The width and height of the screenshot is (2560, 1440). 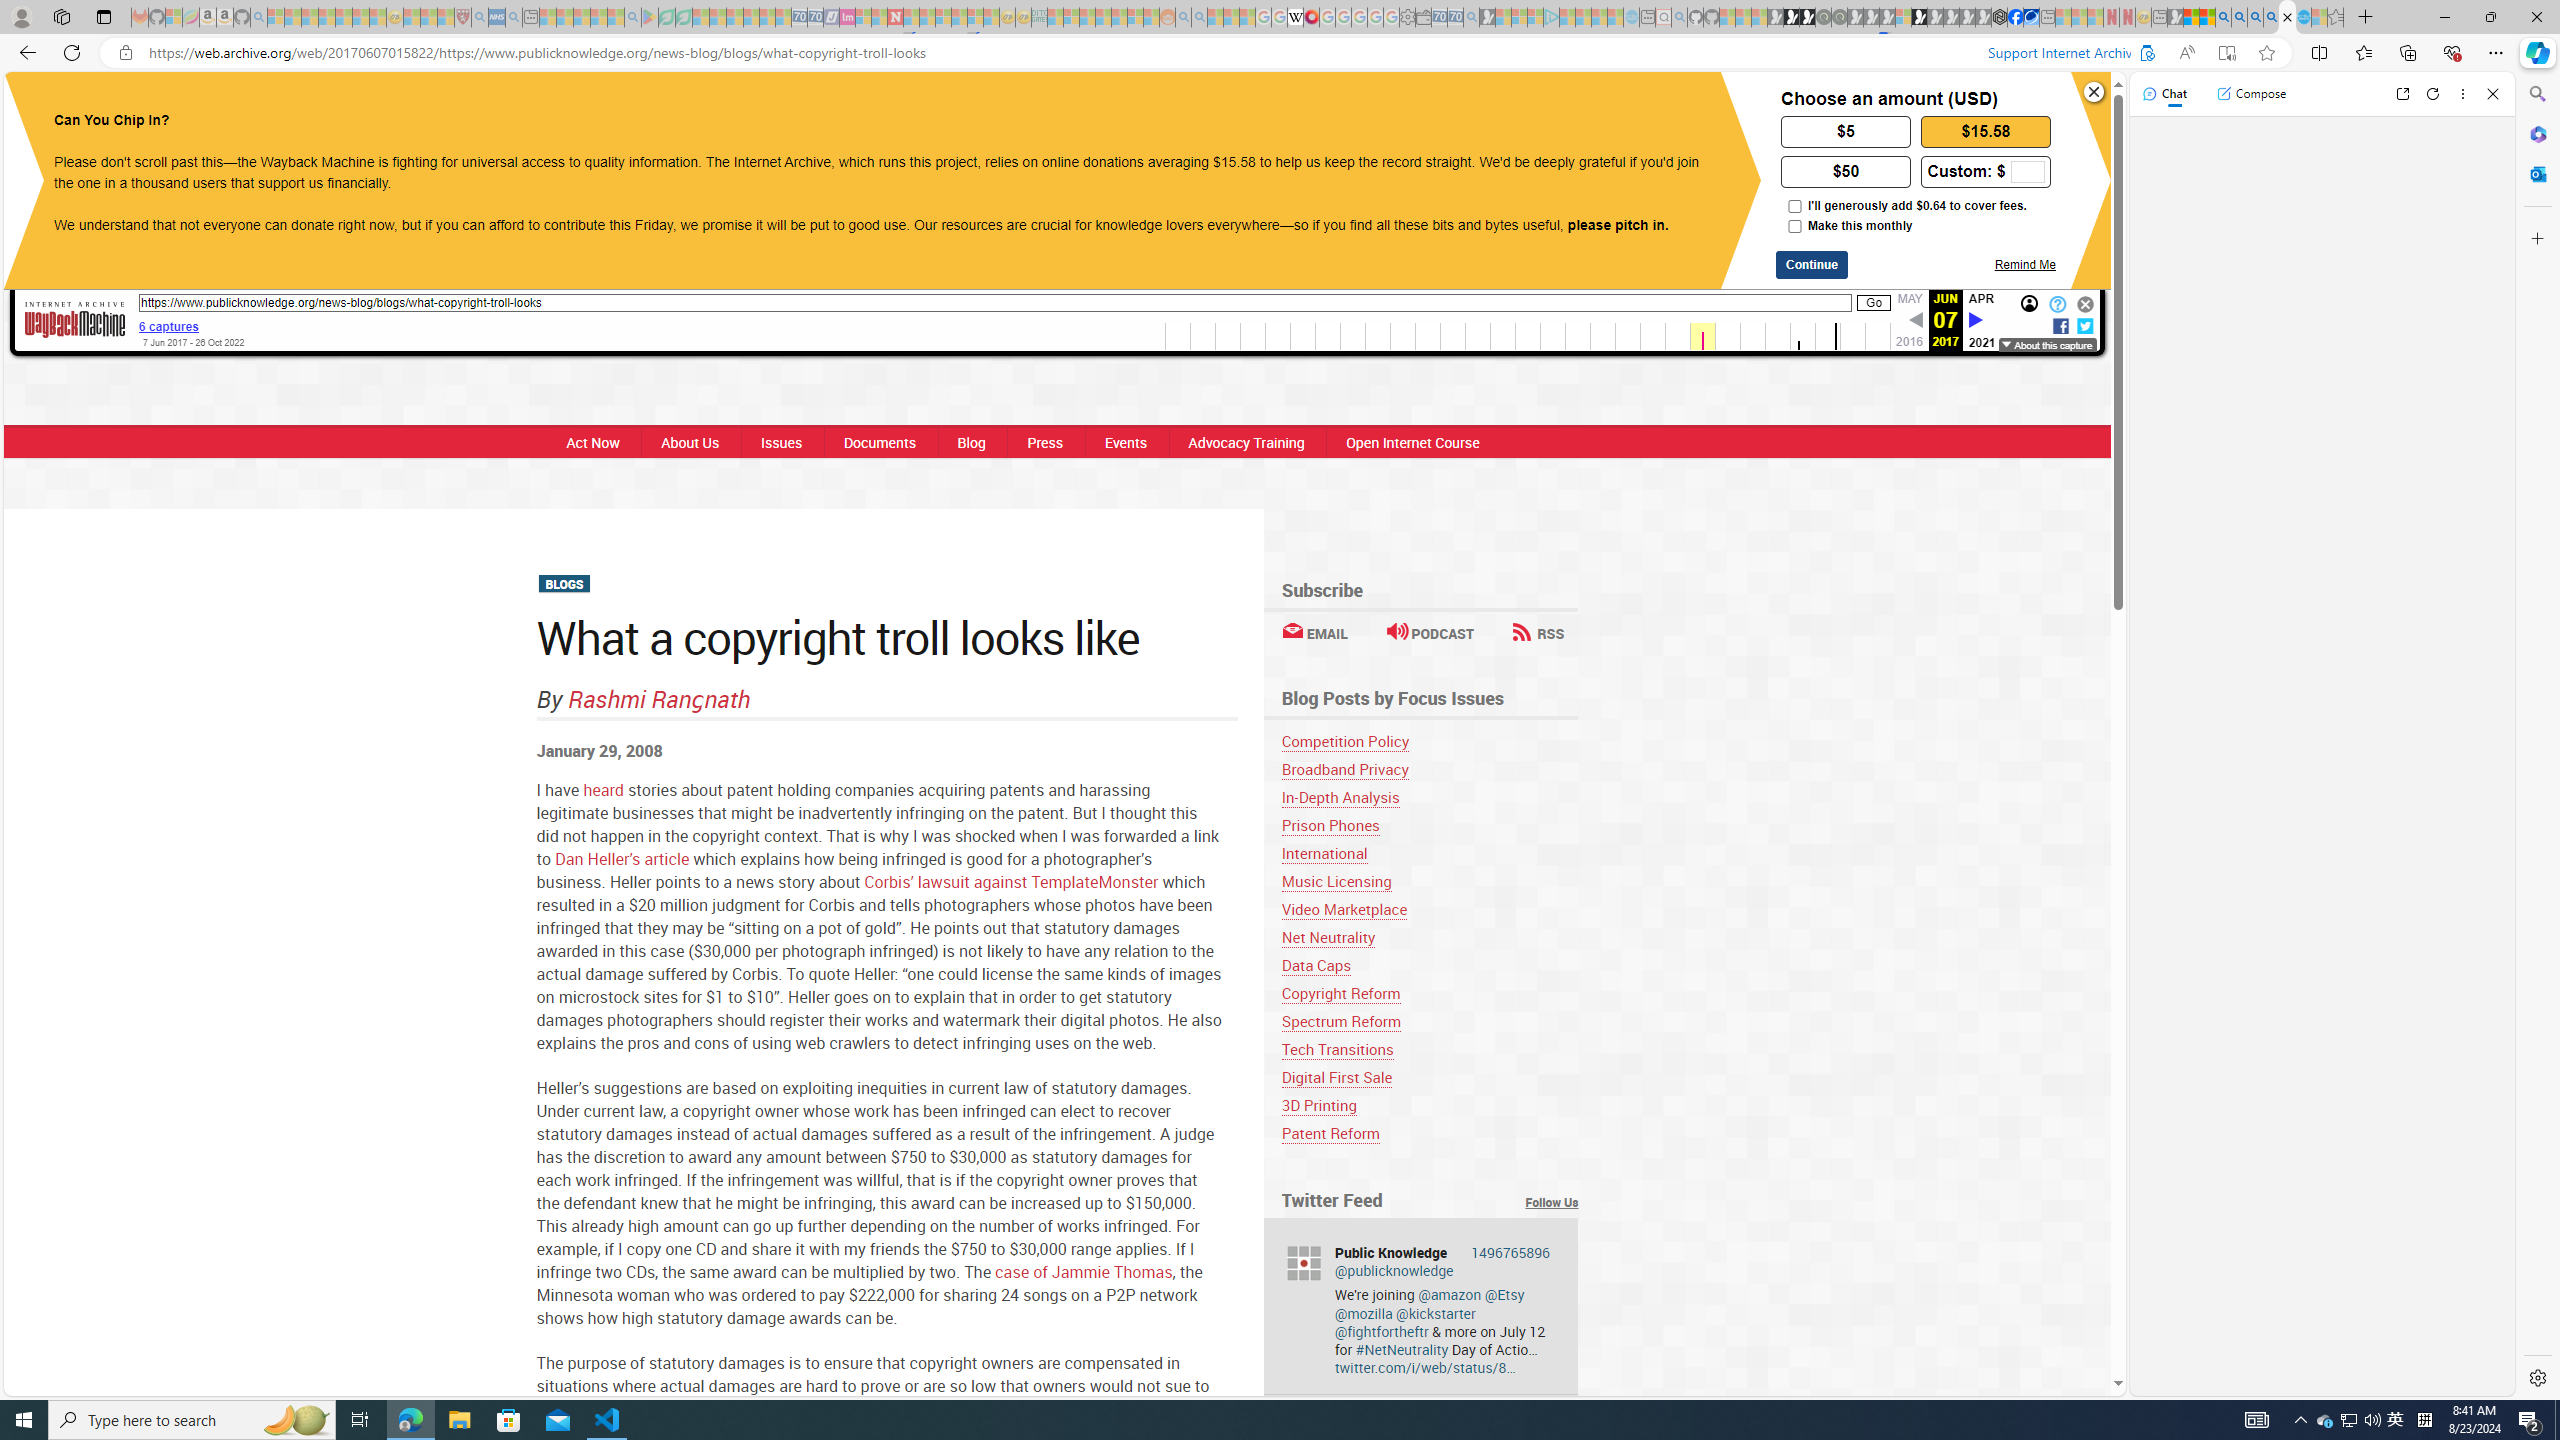 I want to click on Open the menu, so click(x=784, y=109).